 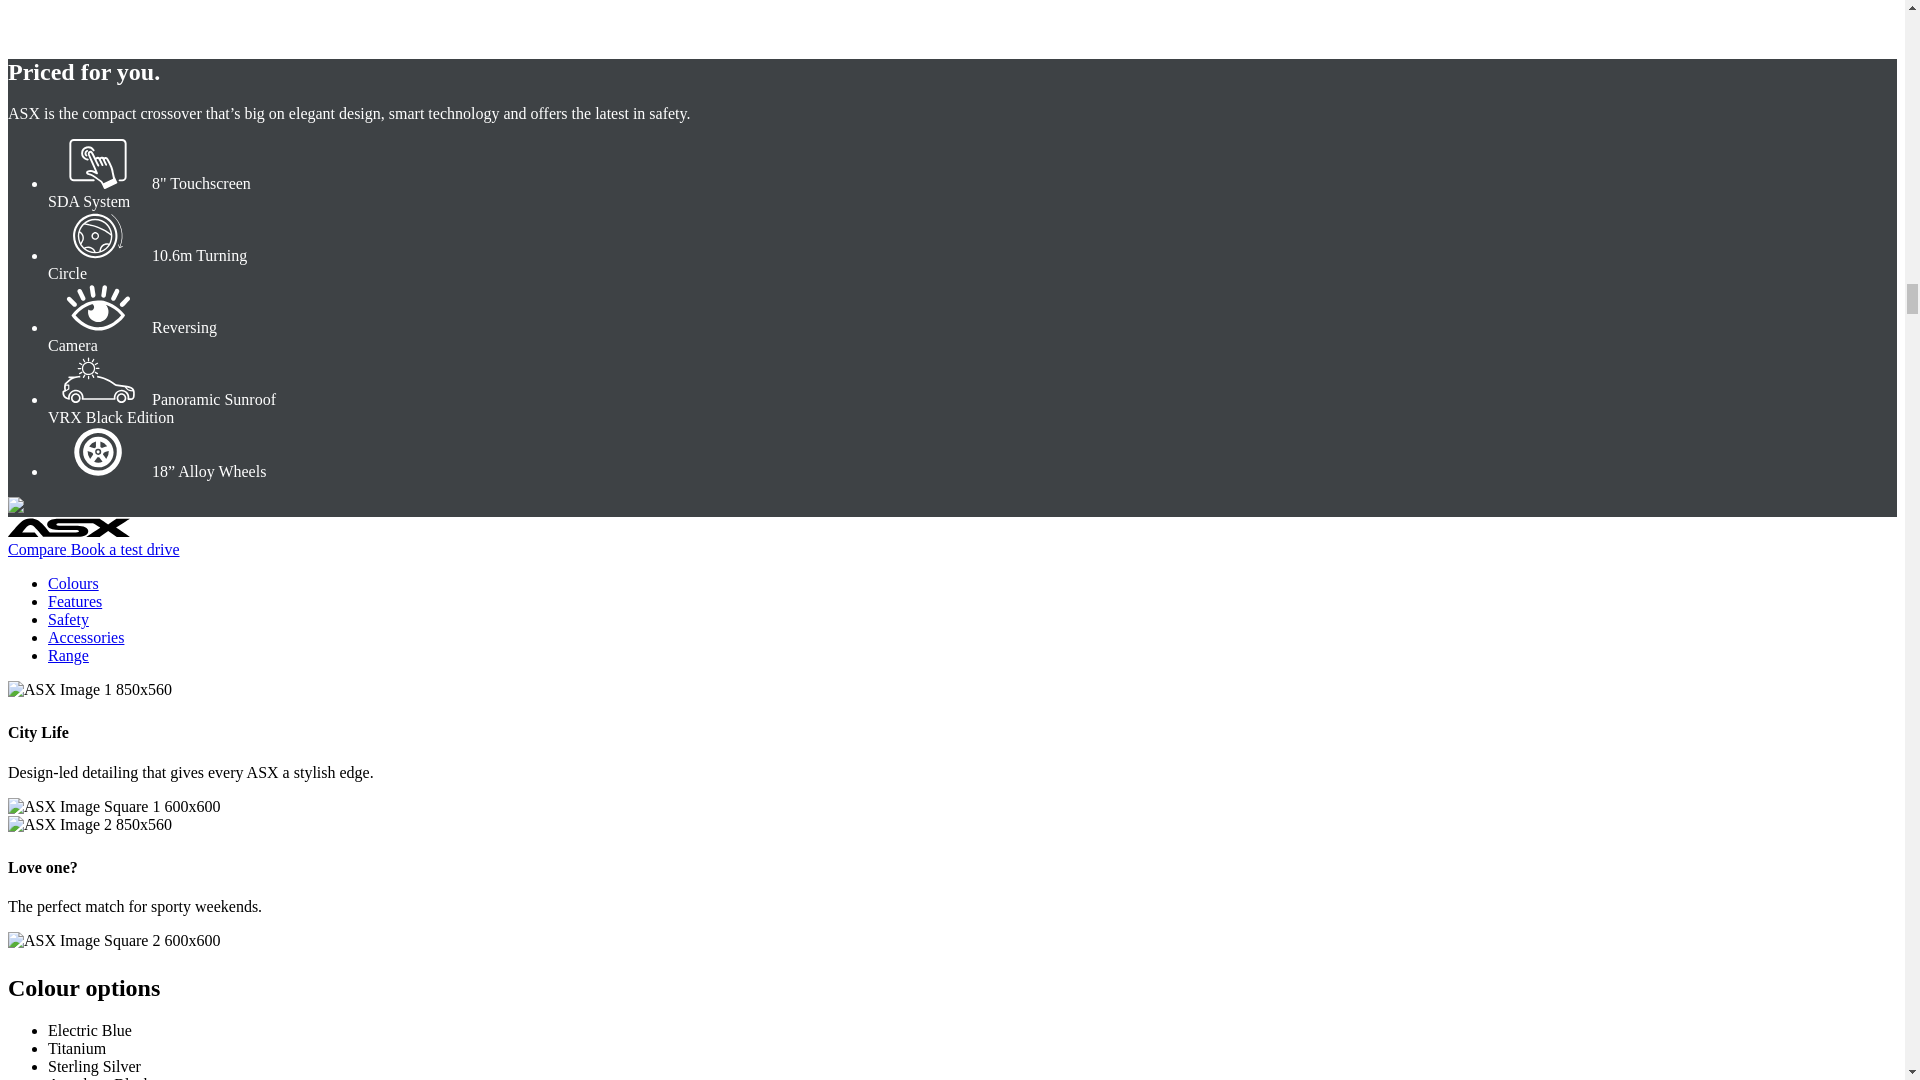 What do you see at coordinates (98, 380) in the screenshot?
I see `Asset 4` at bounding box center [98, 380].